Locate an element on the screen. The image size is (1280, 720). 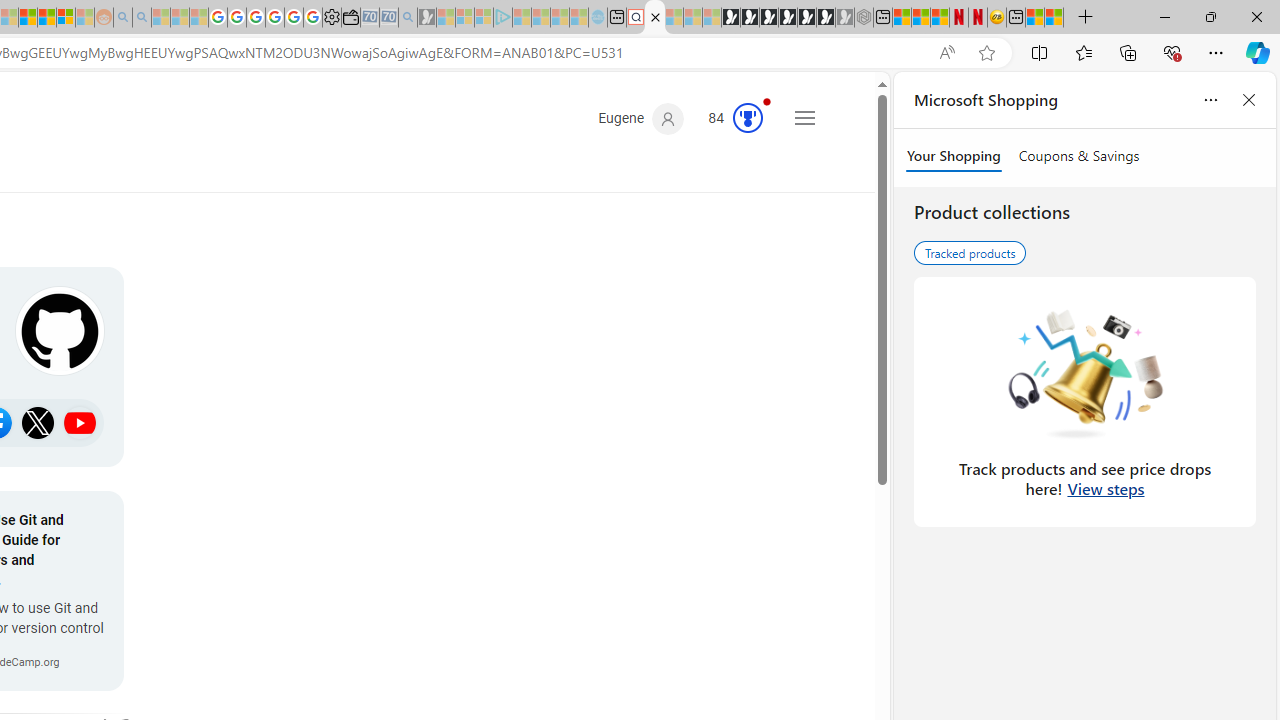
github - Search is located at coordinates (655, 18).